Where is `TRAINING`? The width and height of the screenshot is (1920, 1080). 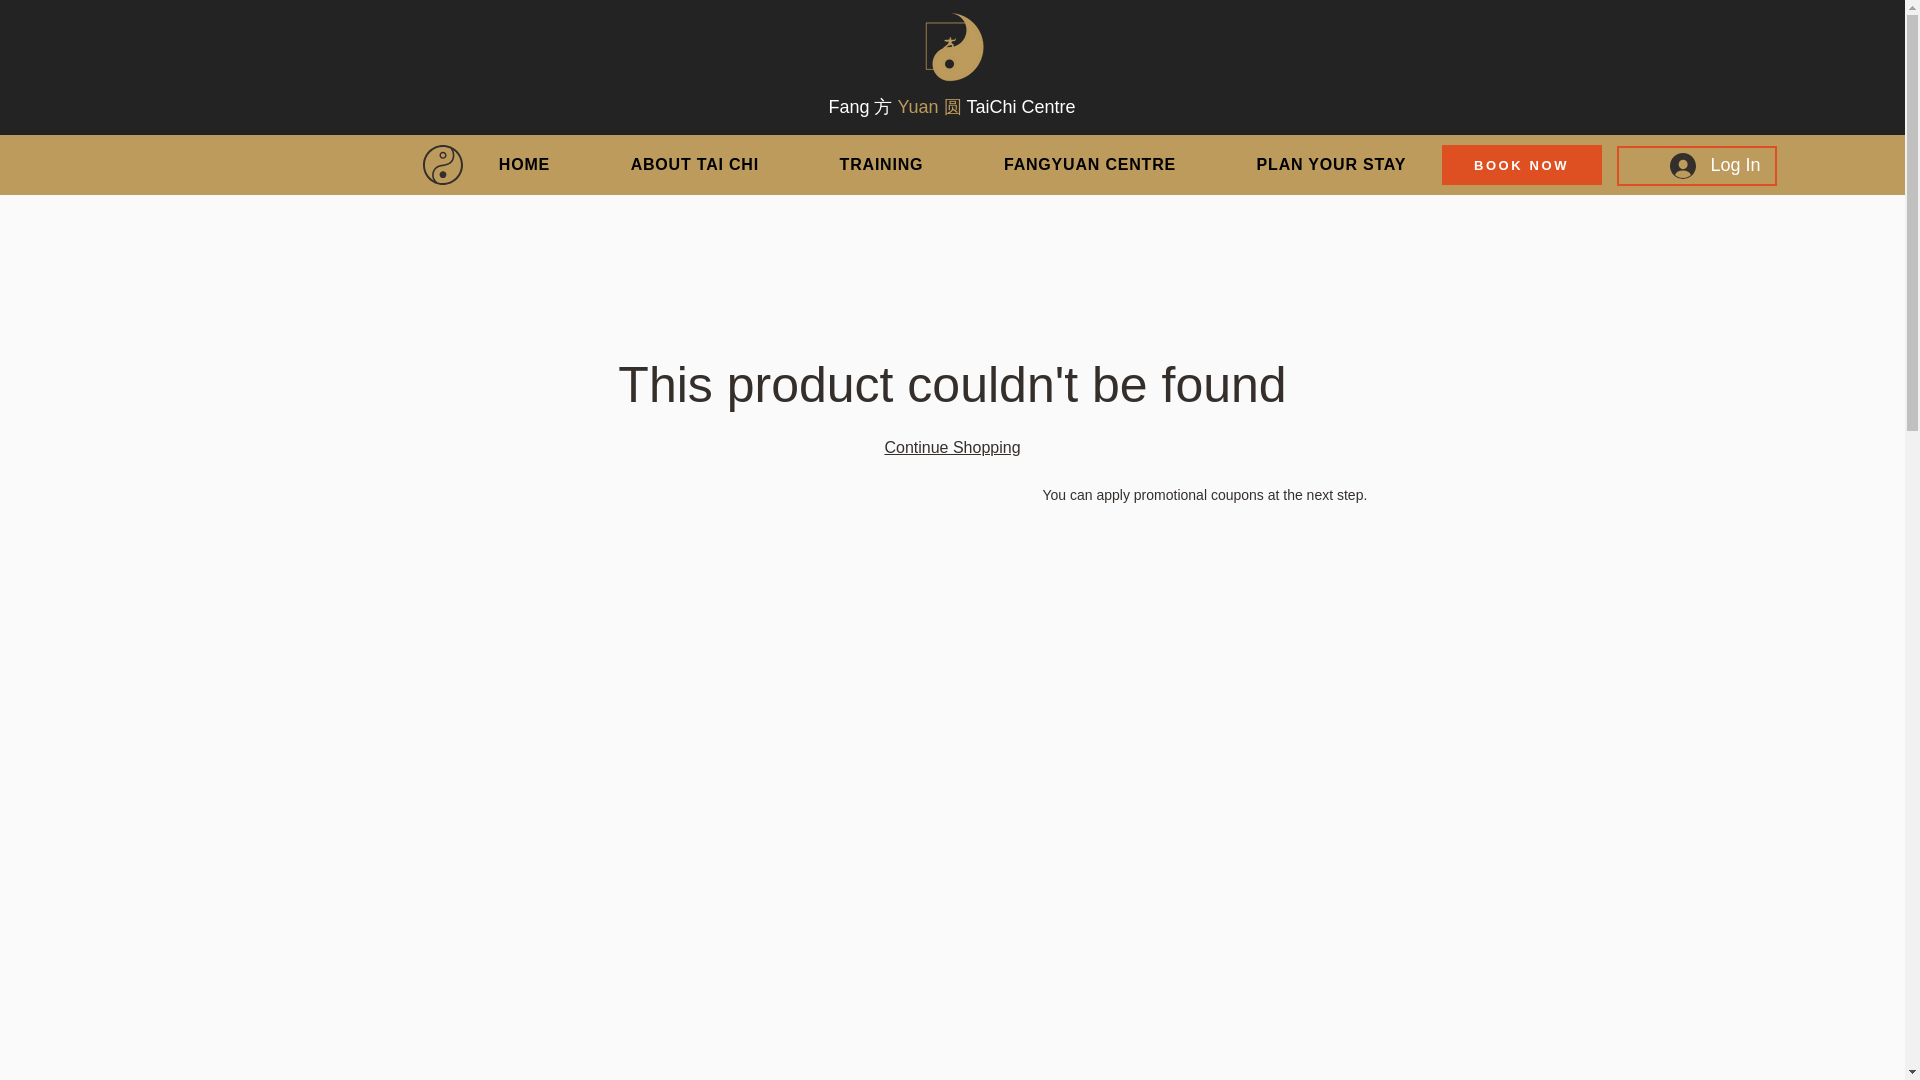 TRAINING is located at coordinates (880, 164).